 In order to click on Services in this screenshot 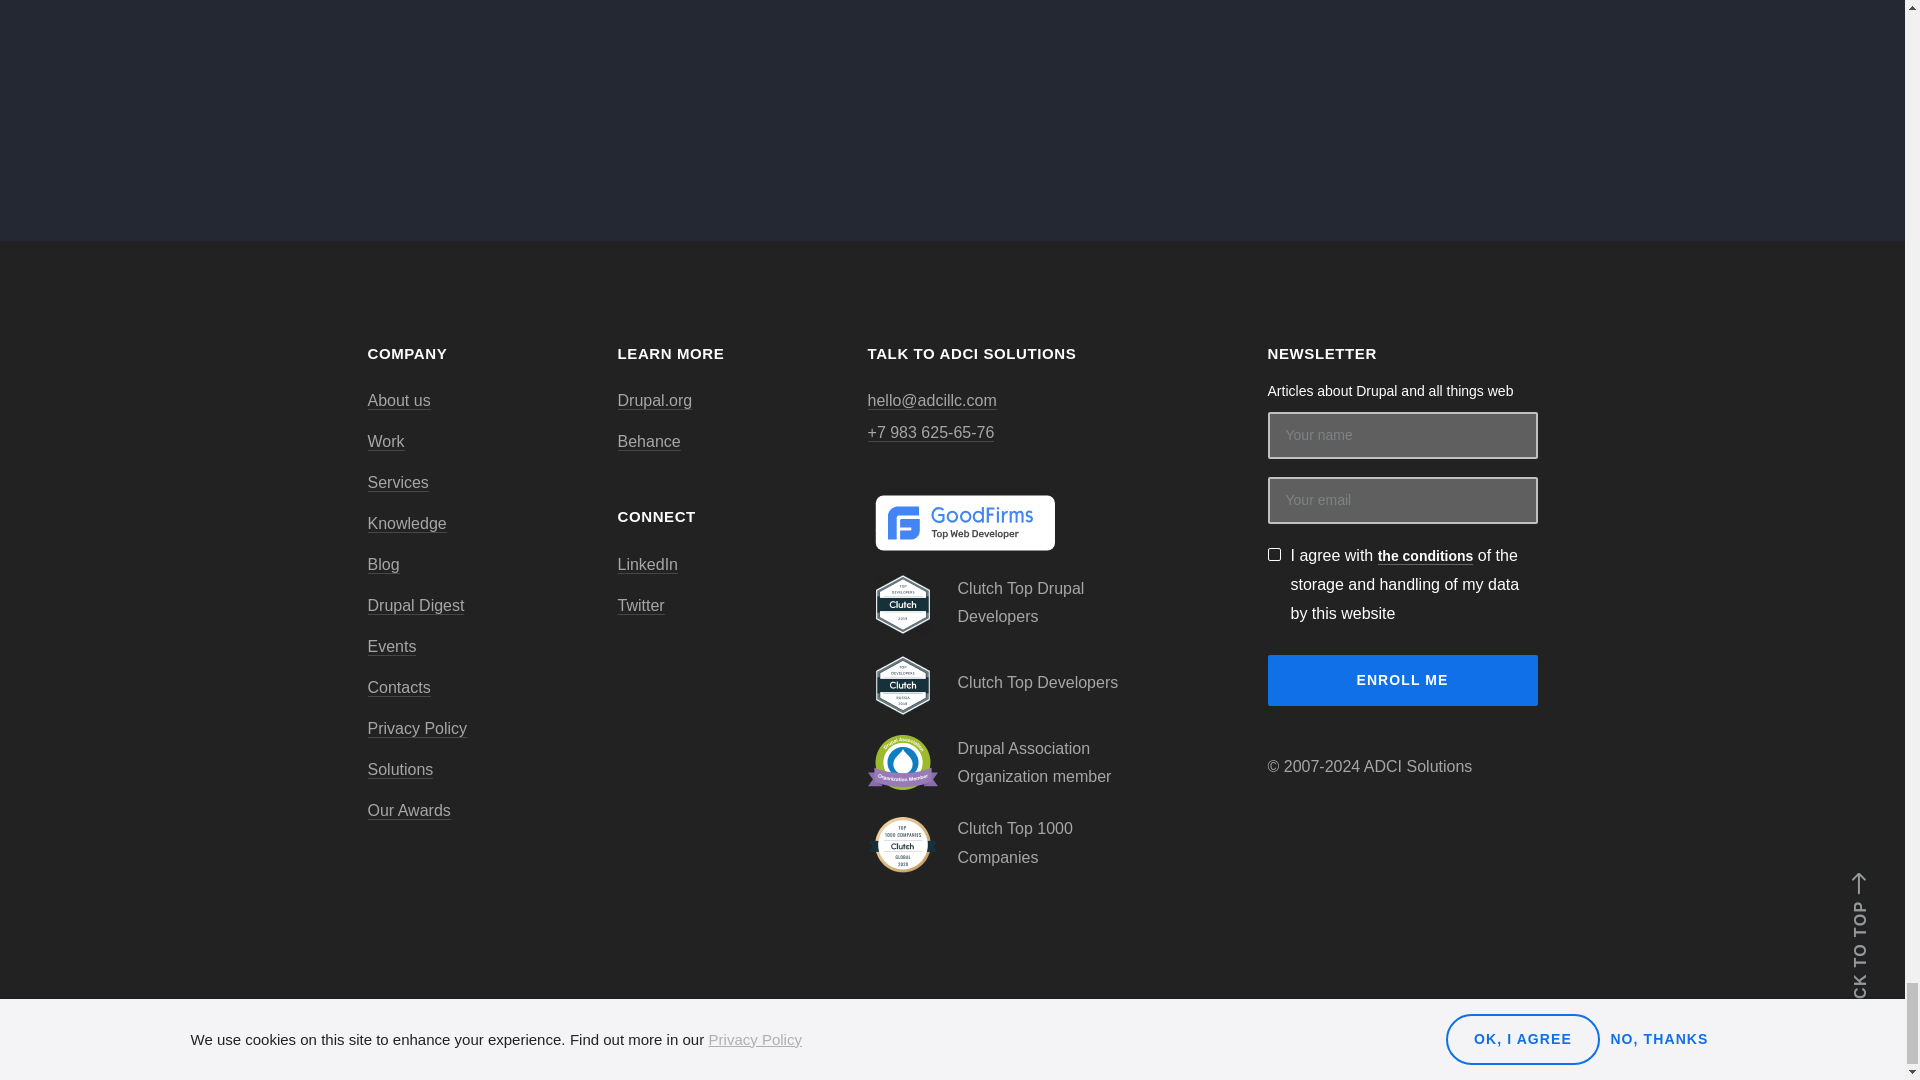, I will do `click(398, 483)`.